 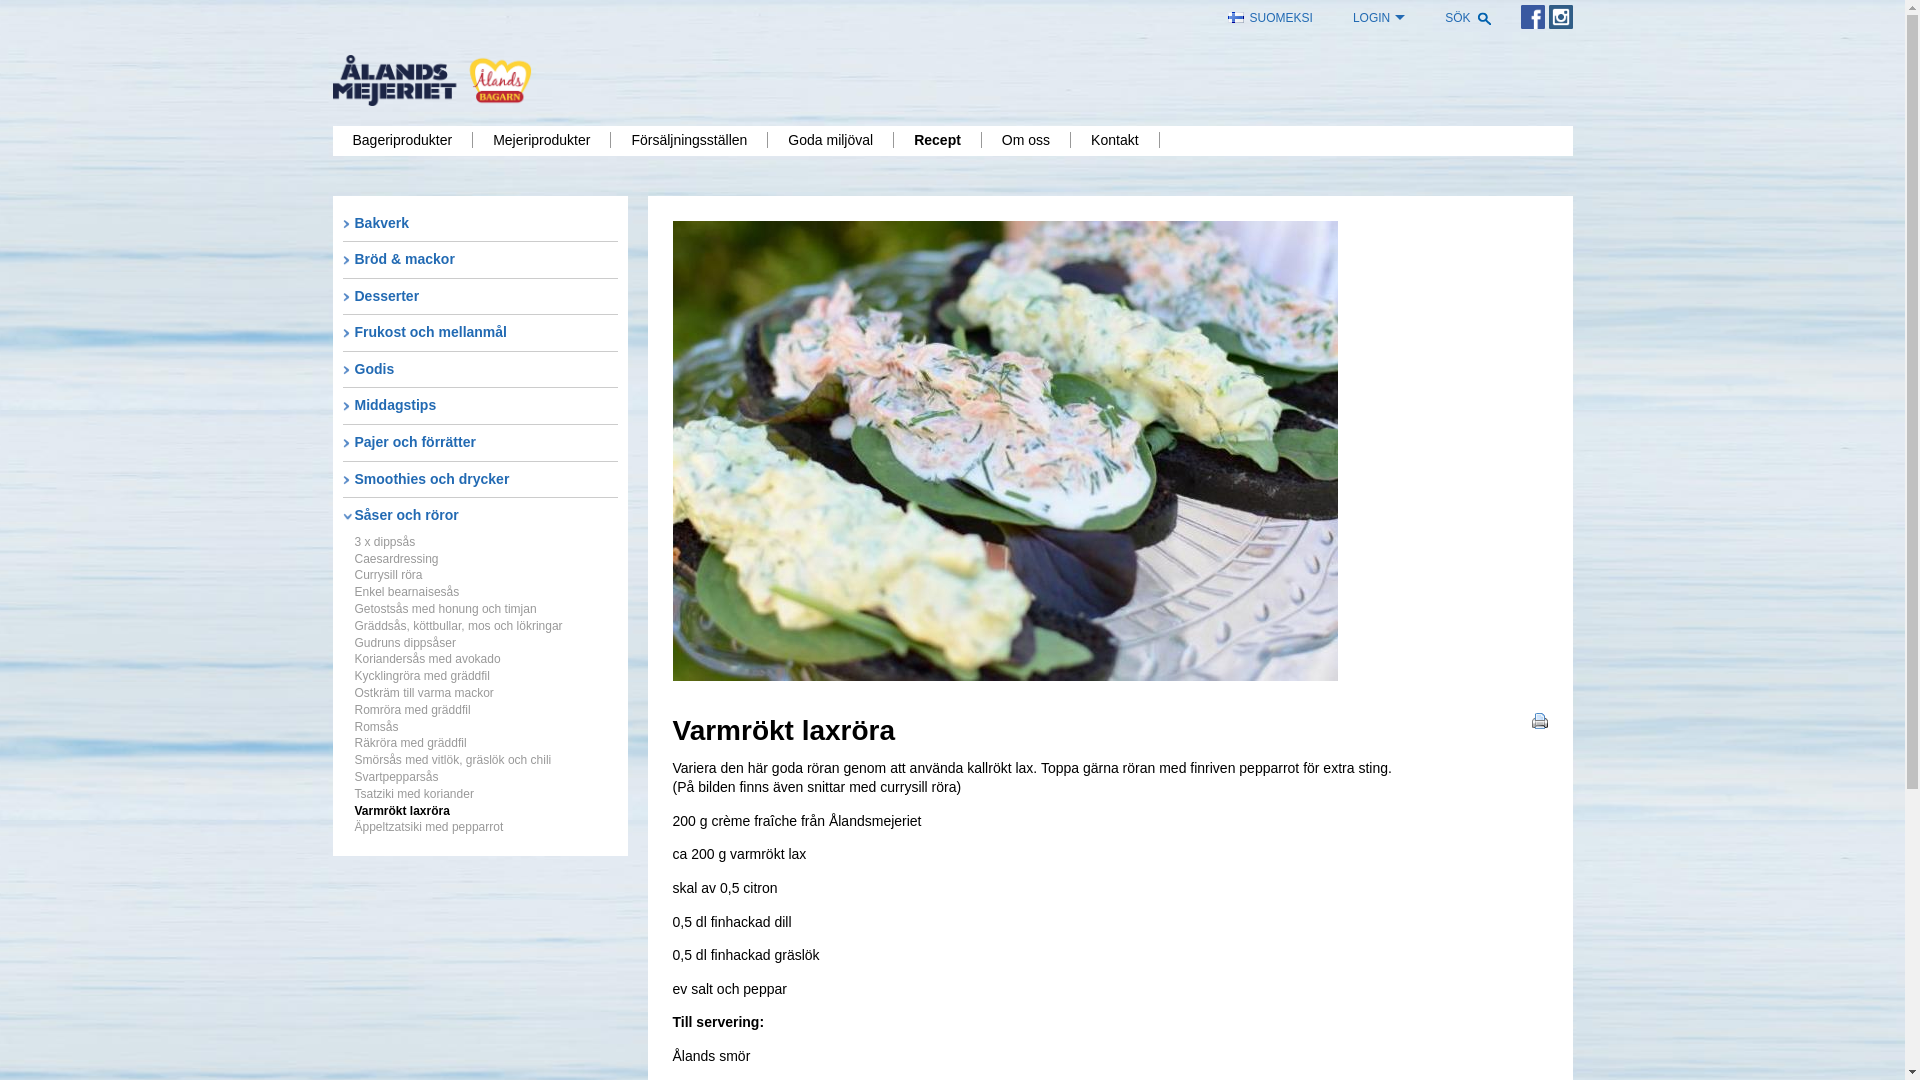 What do you see at coordinates (402, 140) in the screenshot?
I see `Bageriprodukter` at bounding box center [402, 140].